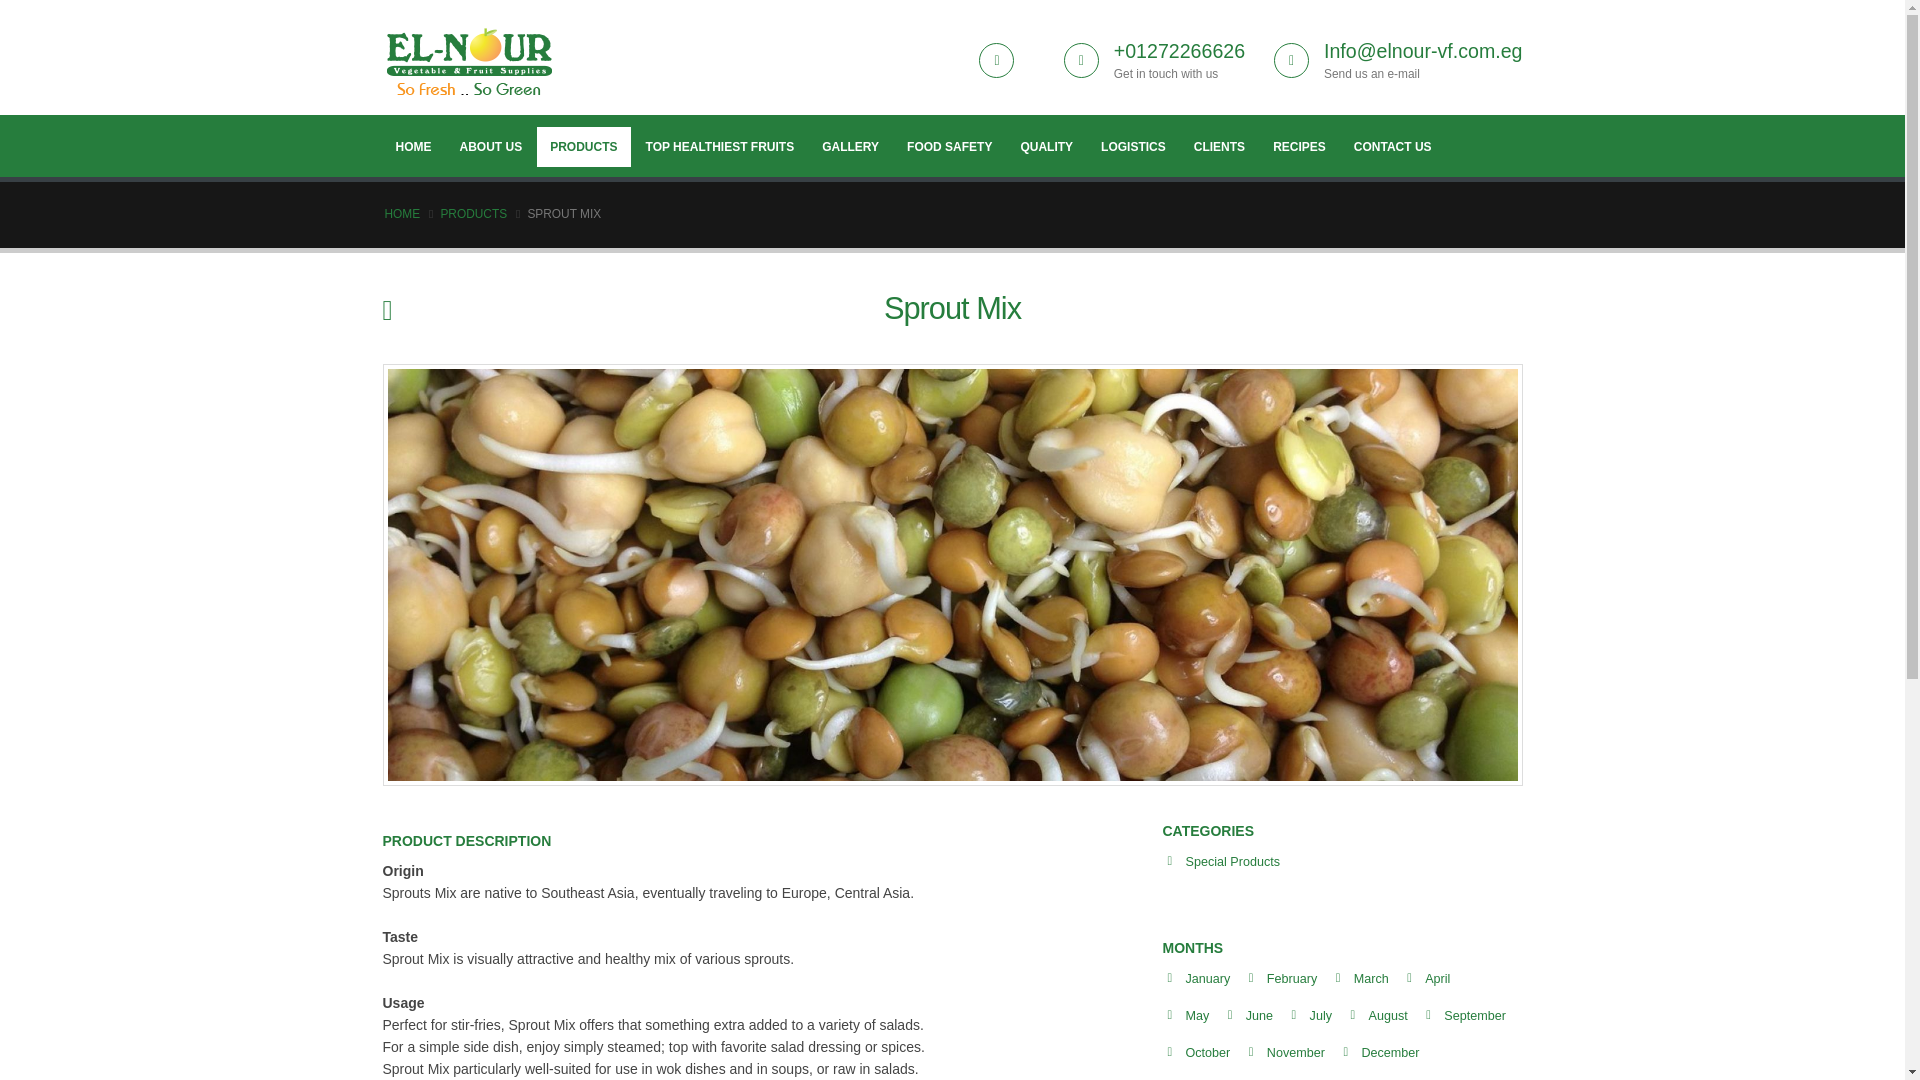 The height and width of the screenshot is (1080, 1920). What do you see at coordinates (1259, 1015) in the screenshot?
I see `June` at bounding box center [1259, 1015].